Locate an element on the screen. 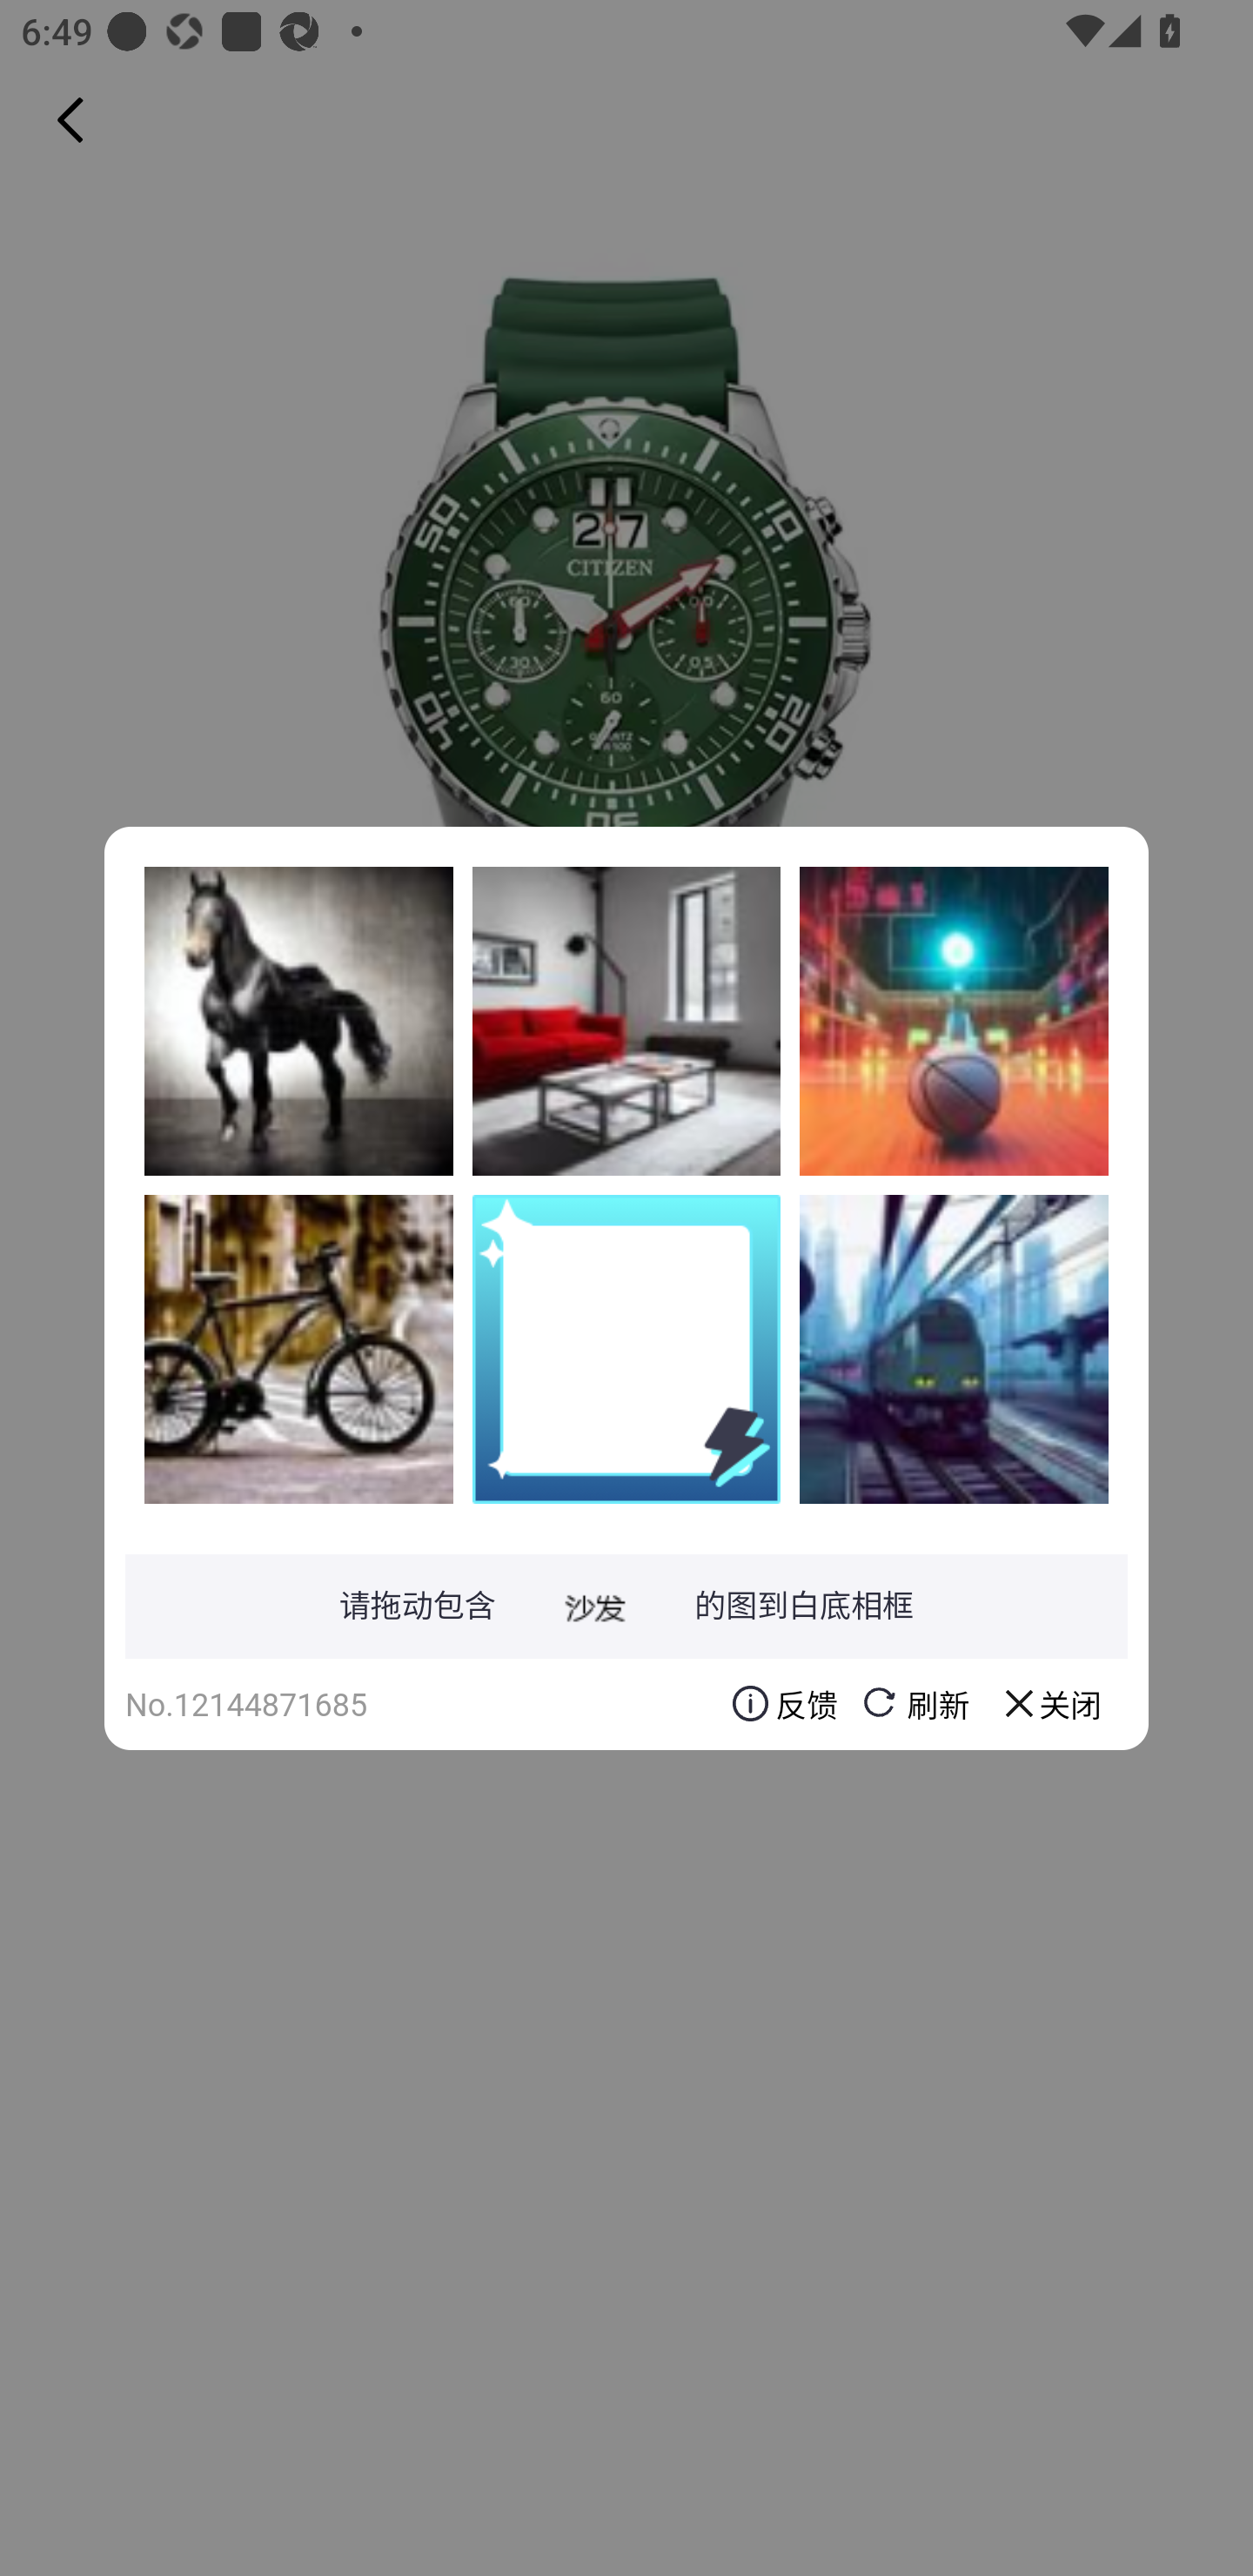 This screenshot has width=1253, height=2576. hFHD7iM9oE927H7h41sG+yxJqs0TSomio is located at coordinates (298, 1021).